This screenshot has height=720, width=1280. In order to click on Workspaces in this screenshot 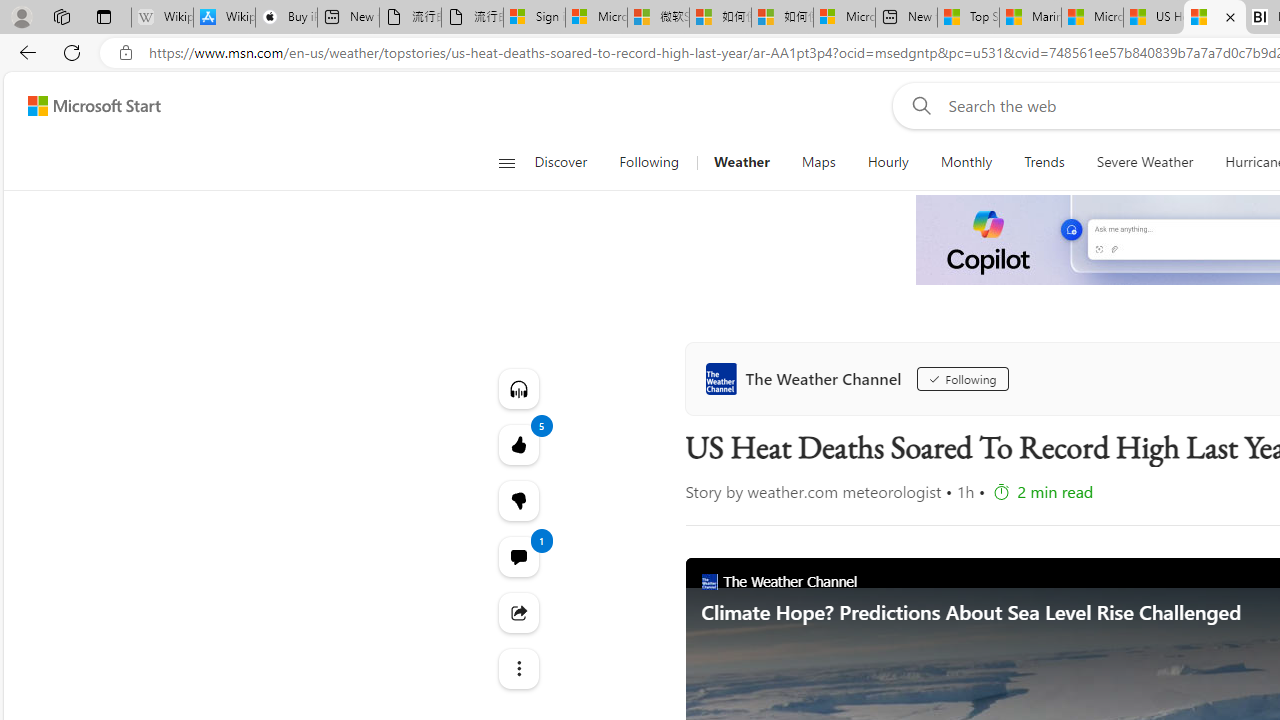, I will do `click(61, 16)`.